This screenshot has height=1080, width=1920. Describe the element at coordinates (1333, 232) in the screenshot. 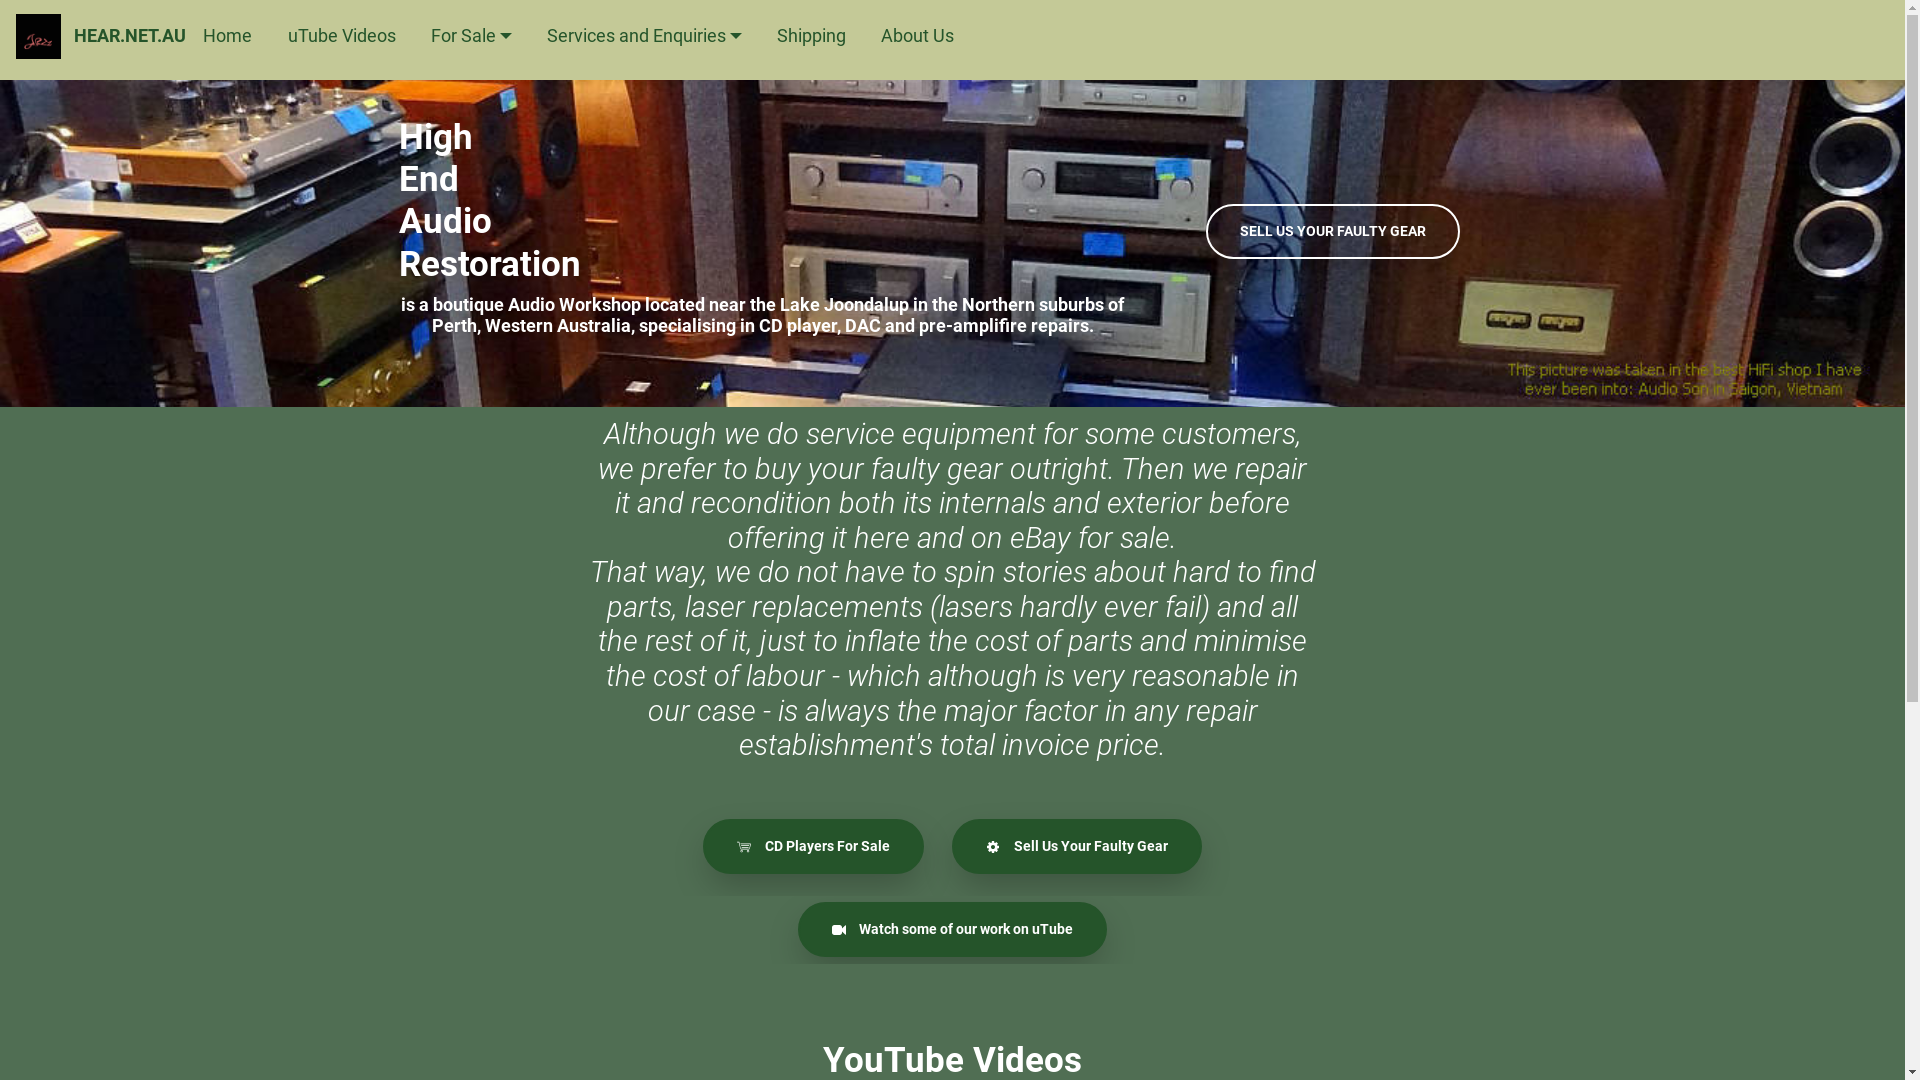

I see `SELL US YOUR FAULTY GEAR` at that location.